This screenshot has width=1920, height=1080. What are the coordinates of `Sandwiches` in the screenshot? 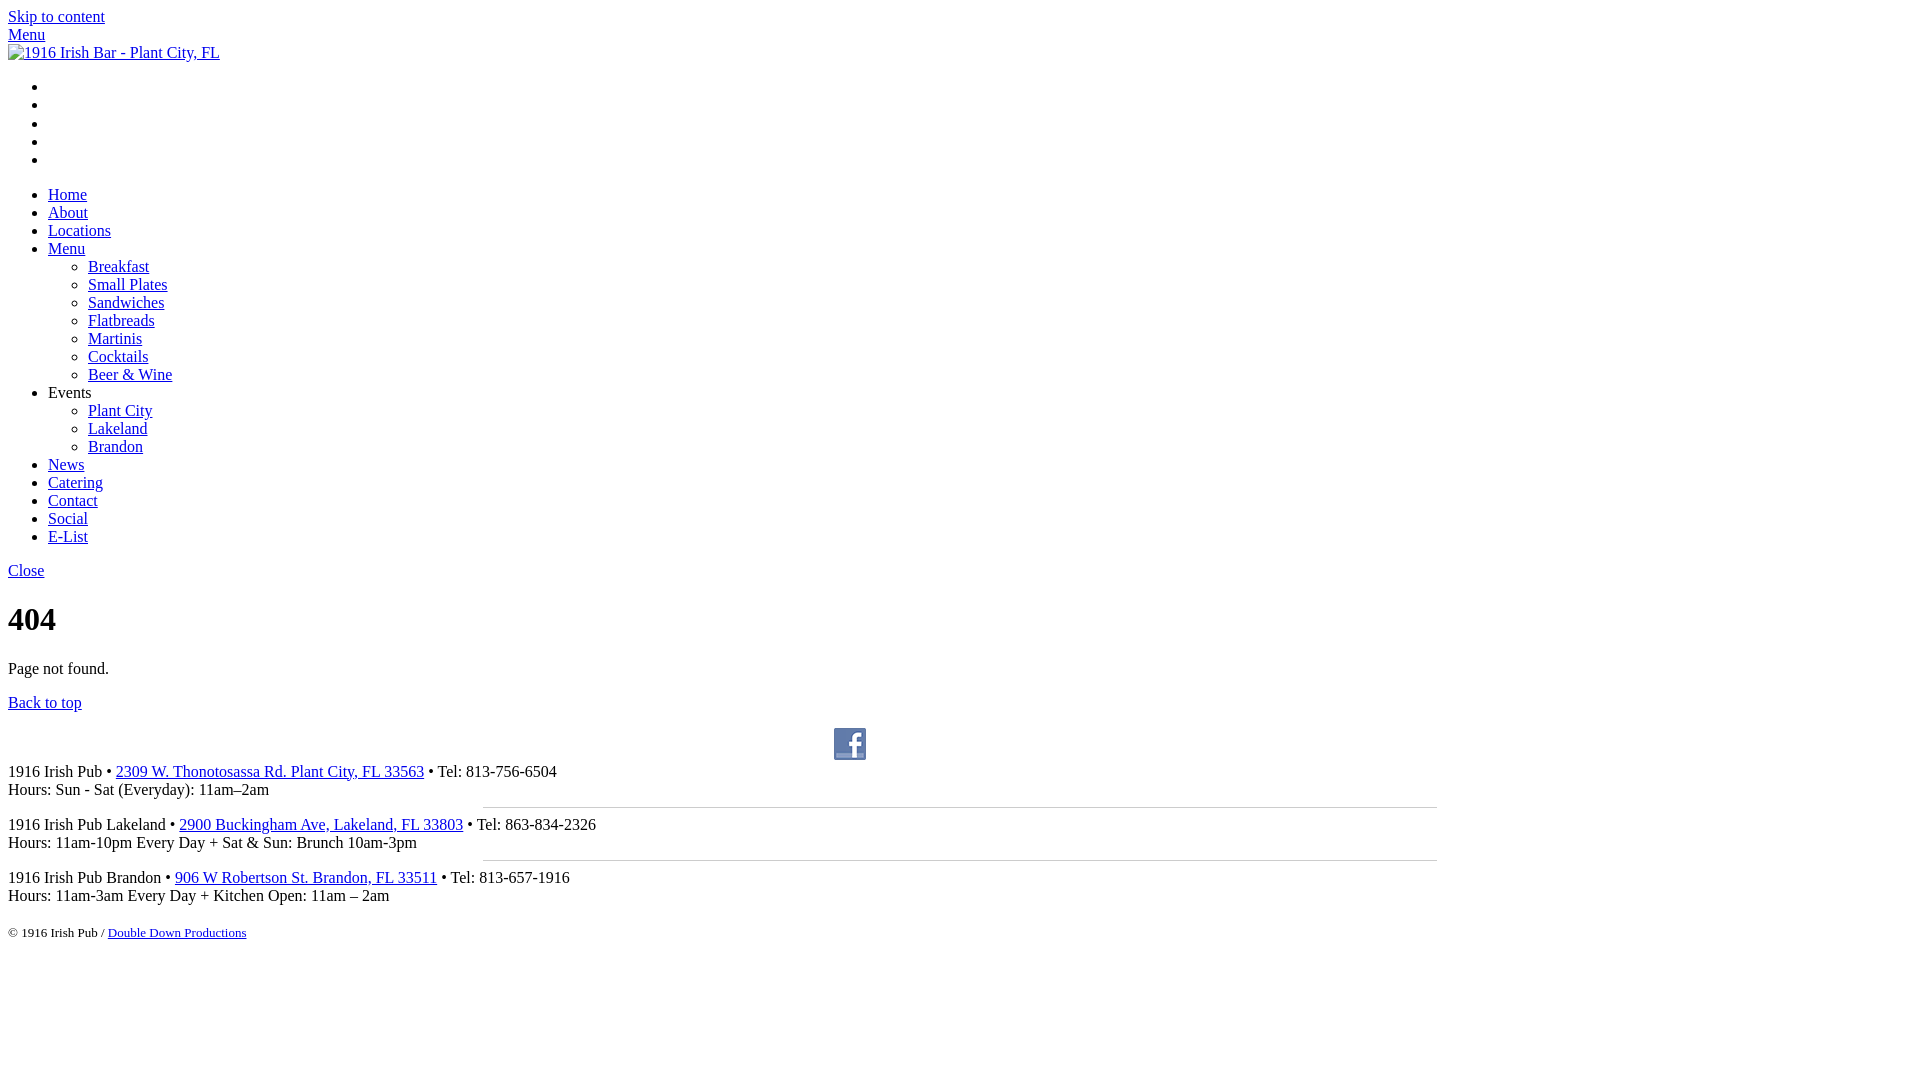 It's located at (126, 302).